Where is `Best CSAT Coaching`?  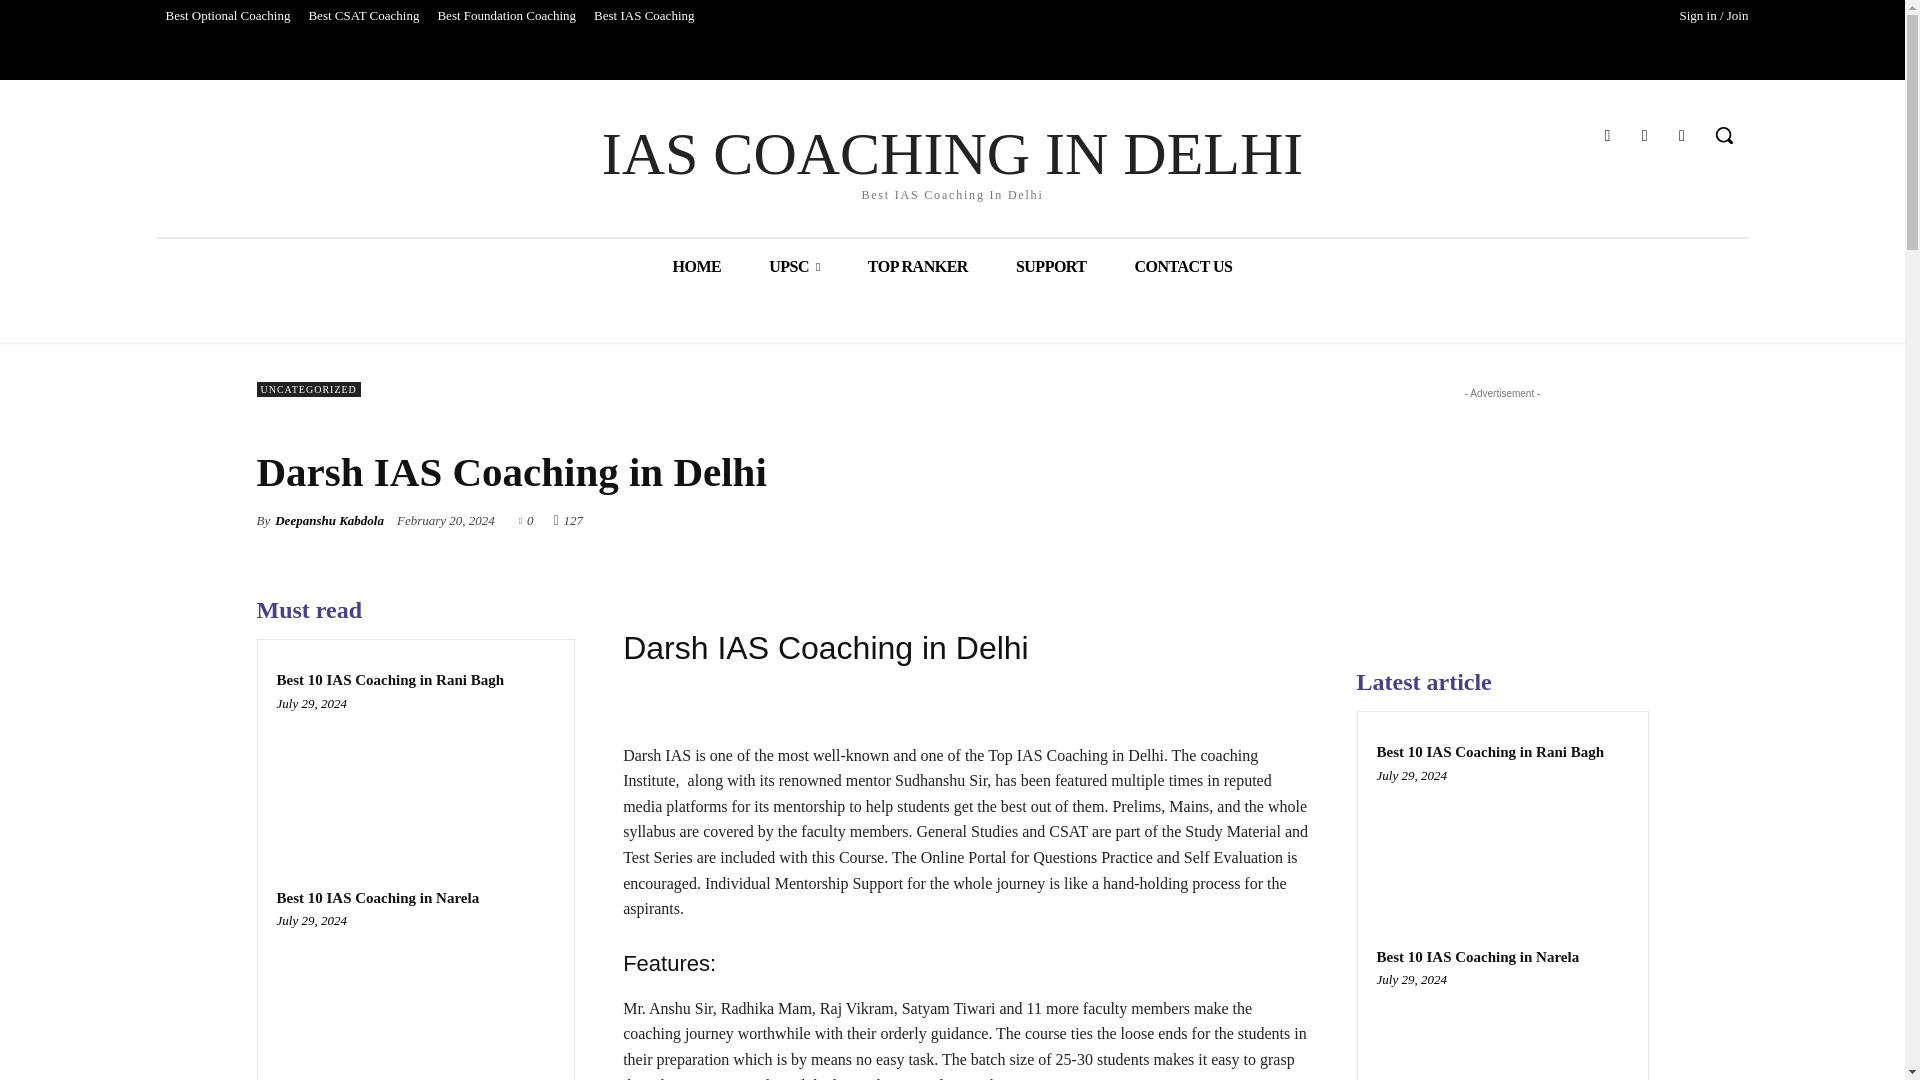
Best CSAT Coaching is located at coordinates (364, 16).